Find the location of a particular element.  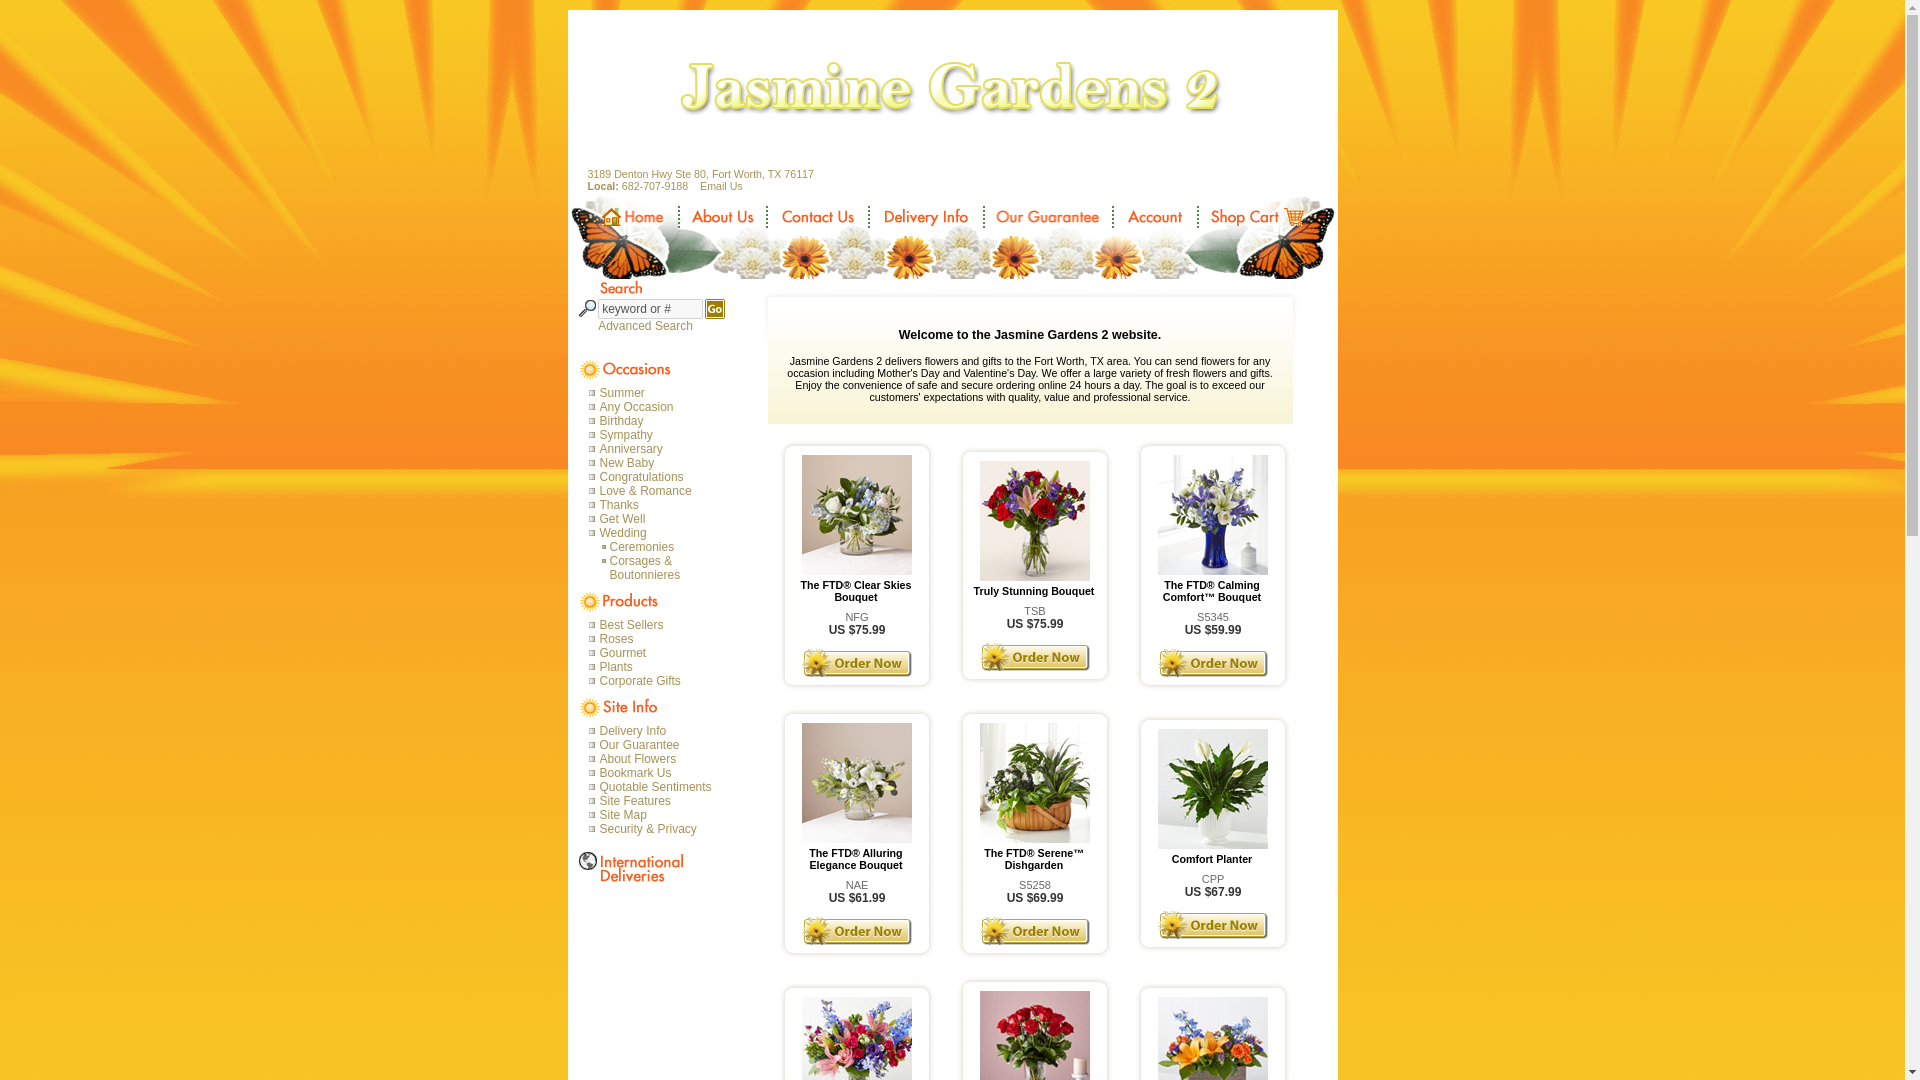

Get Well is located at coordinates (660, 518).